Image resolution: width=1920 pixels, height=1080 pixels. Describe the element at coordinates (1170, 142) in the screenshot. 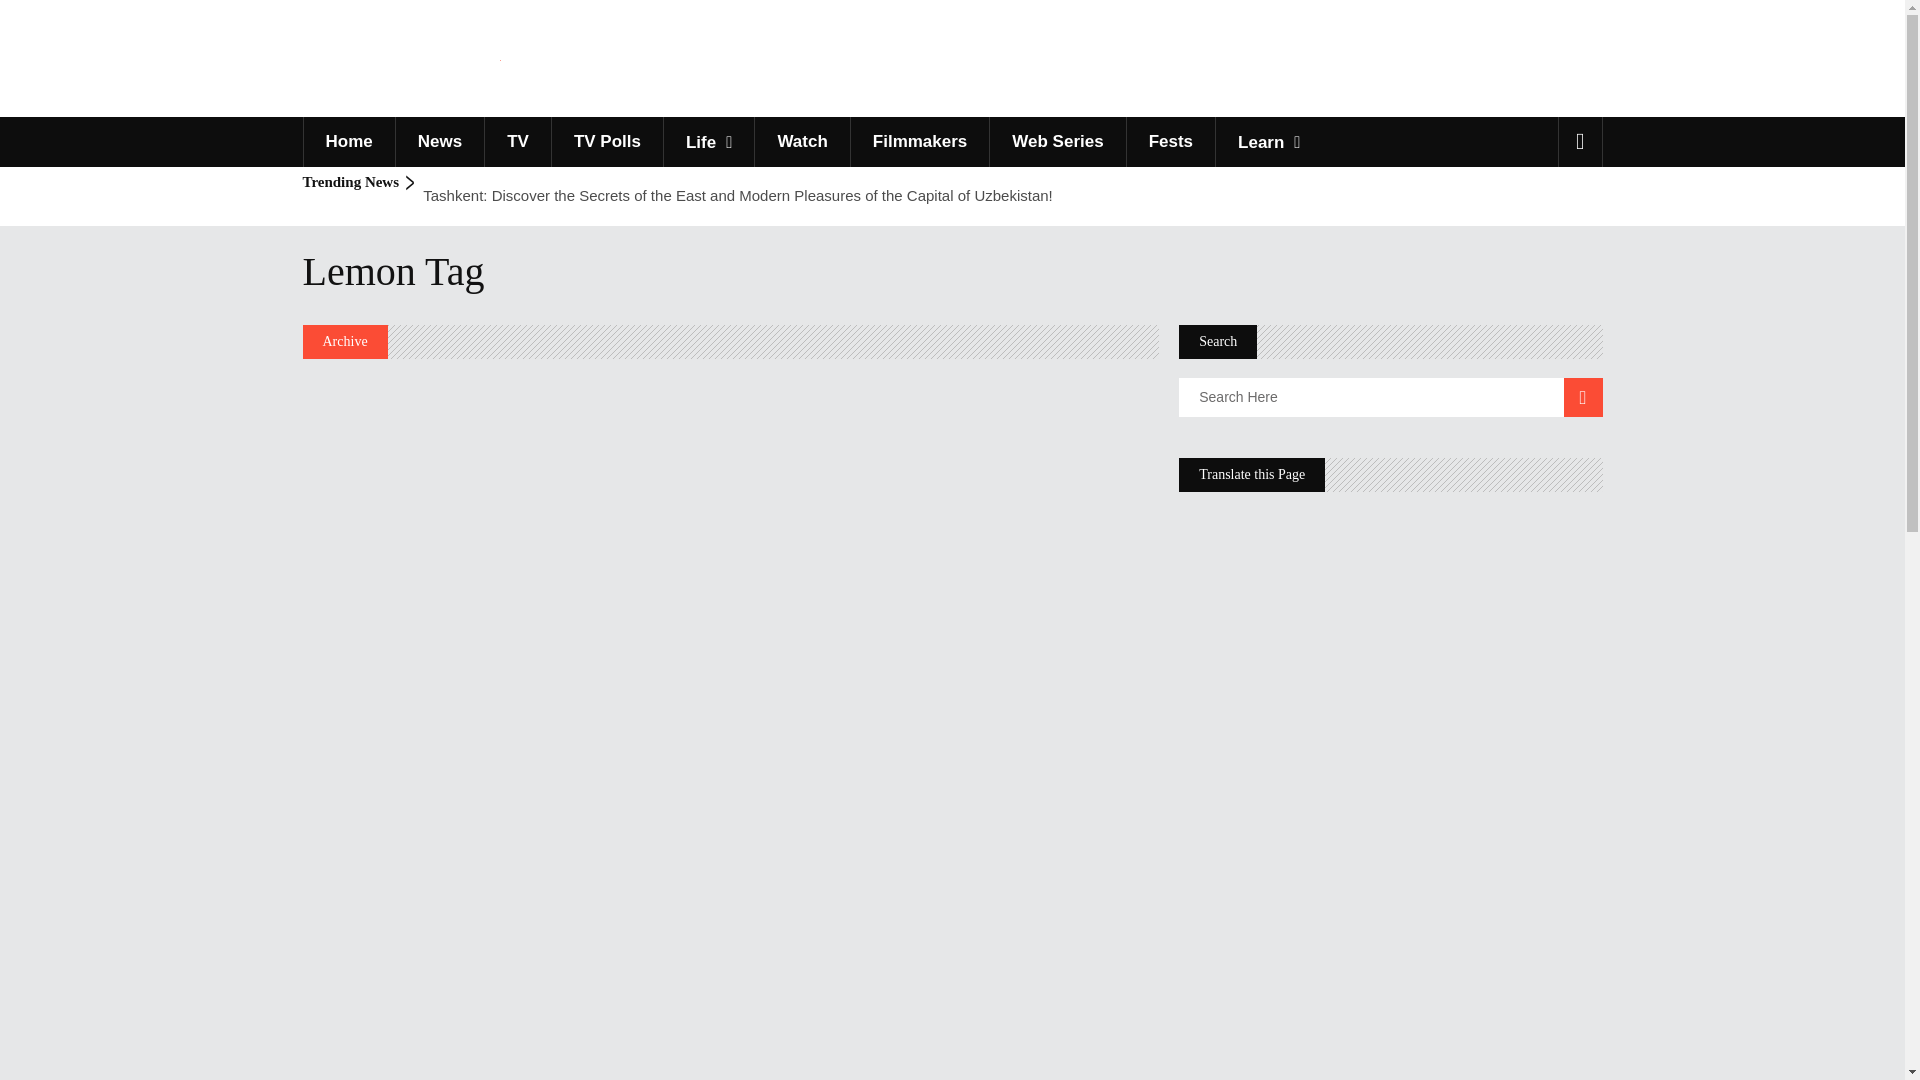

I see `Fests` at that location.